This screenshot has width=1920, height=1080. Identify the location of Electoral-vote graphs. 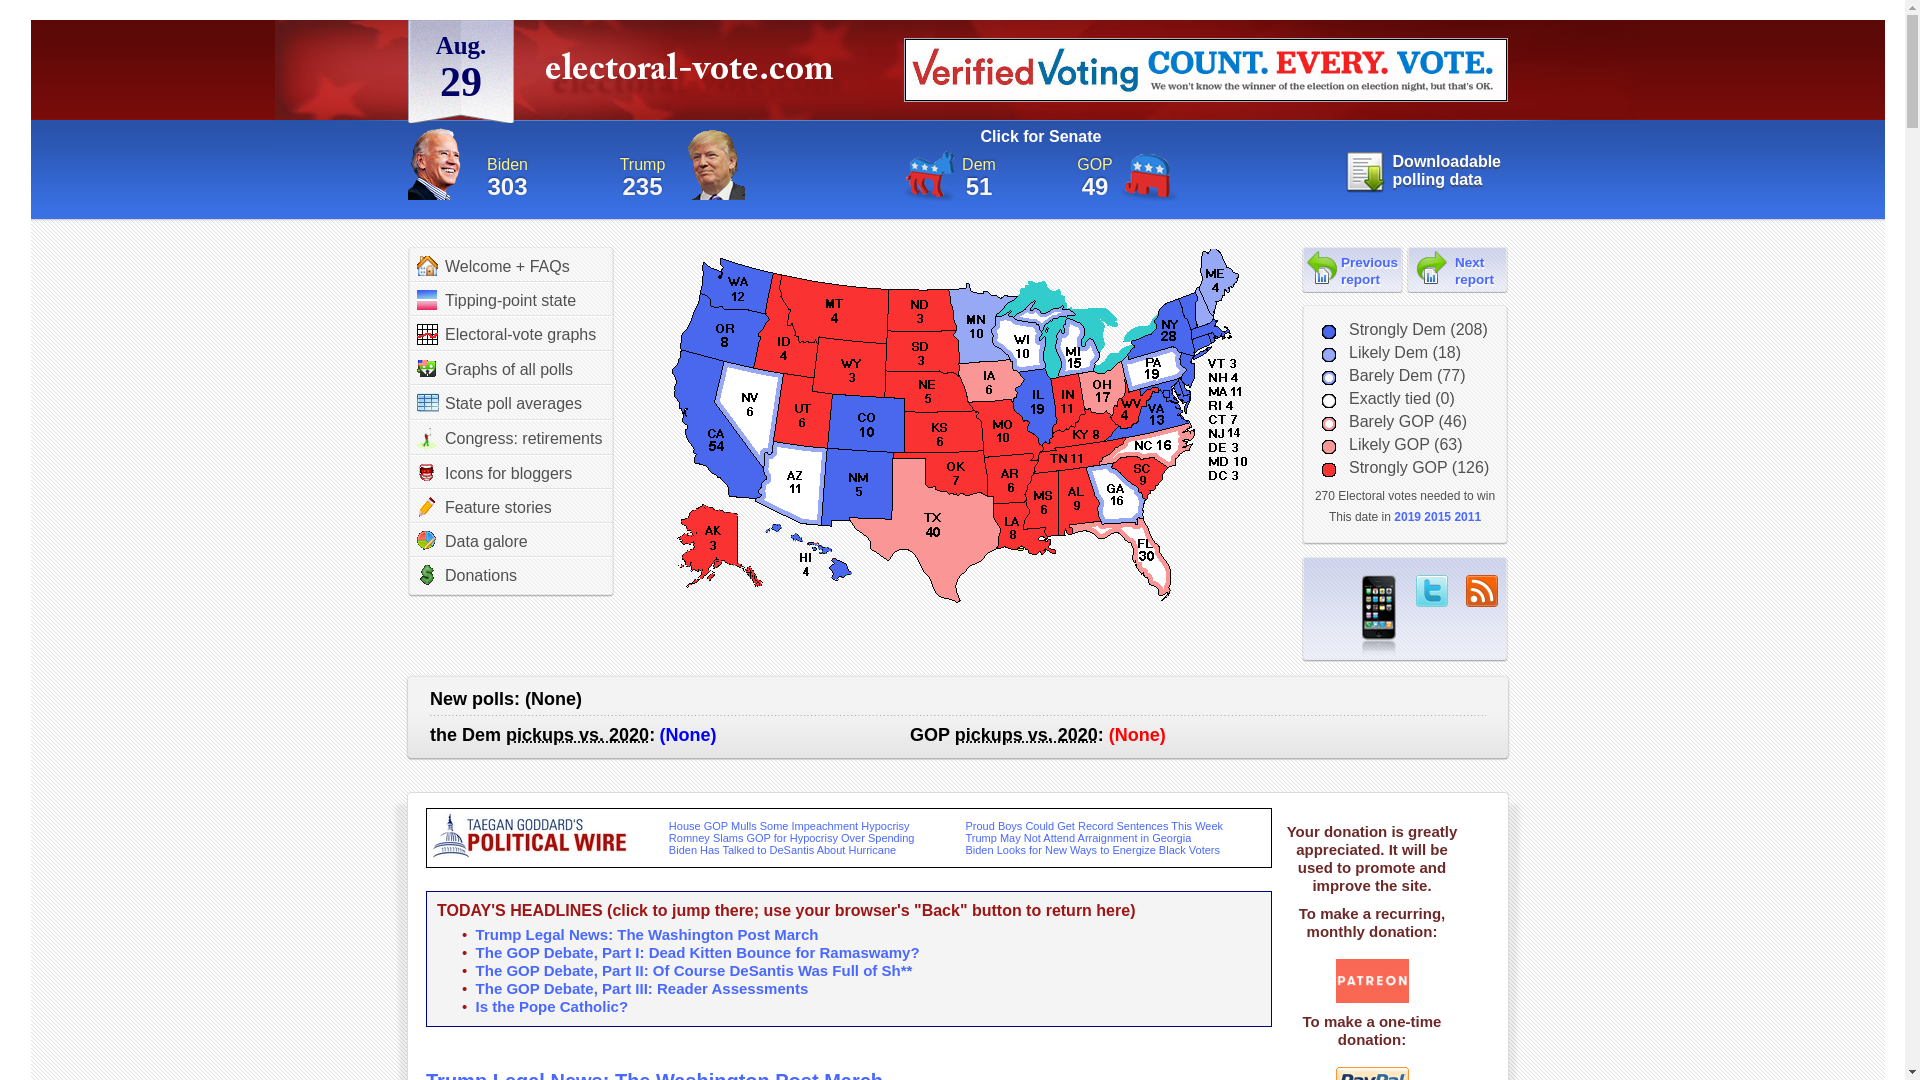
(506, 334).